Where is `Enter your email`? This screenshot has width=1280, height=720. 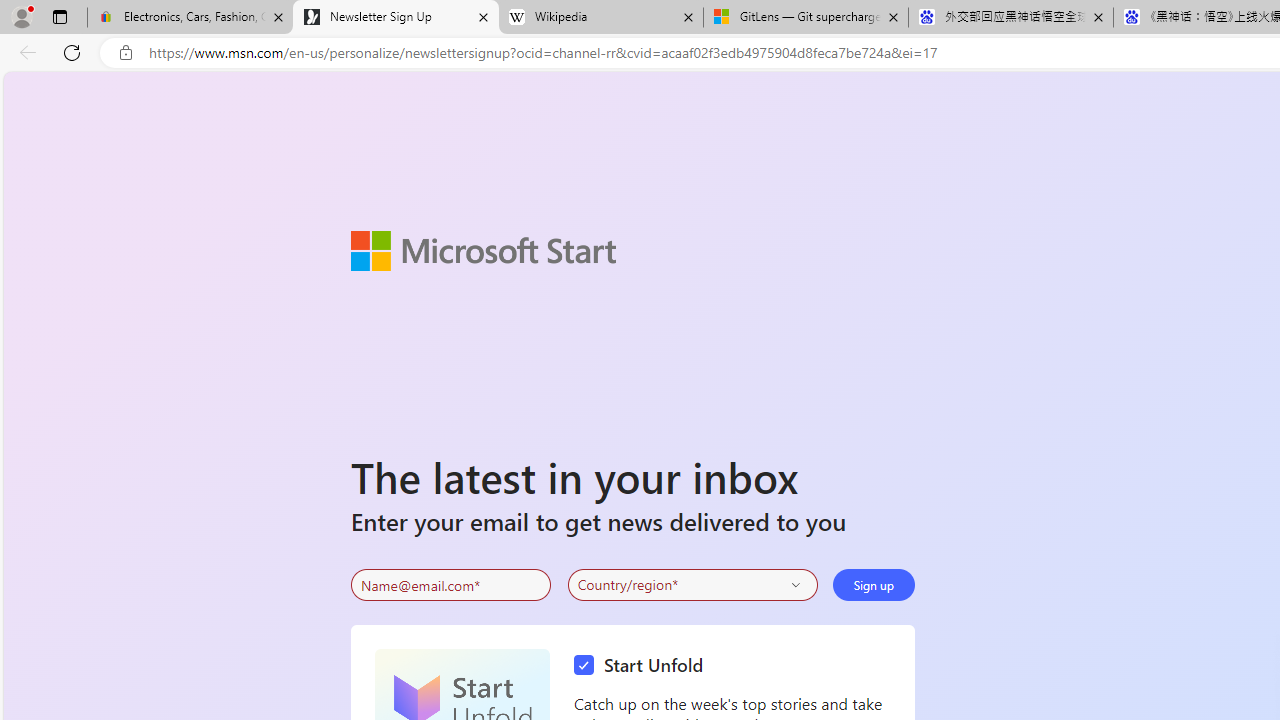 Enter your email is located at coordinates (450, 585).